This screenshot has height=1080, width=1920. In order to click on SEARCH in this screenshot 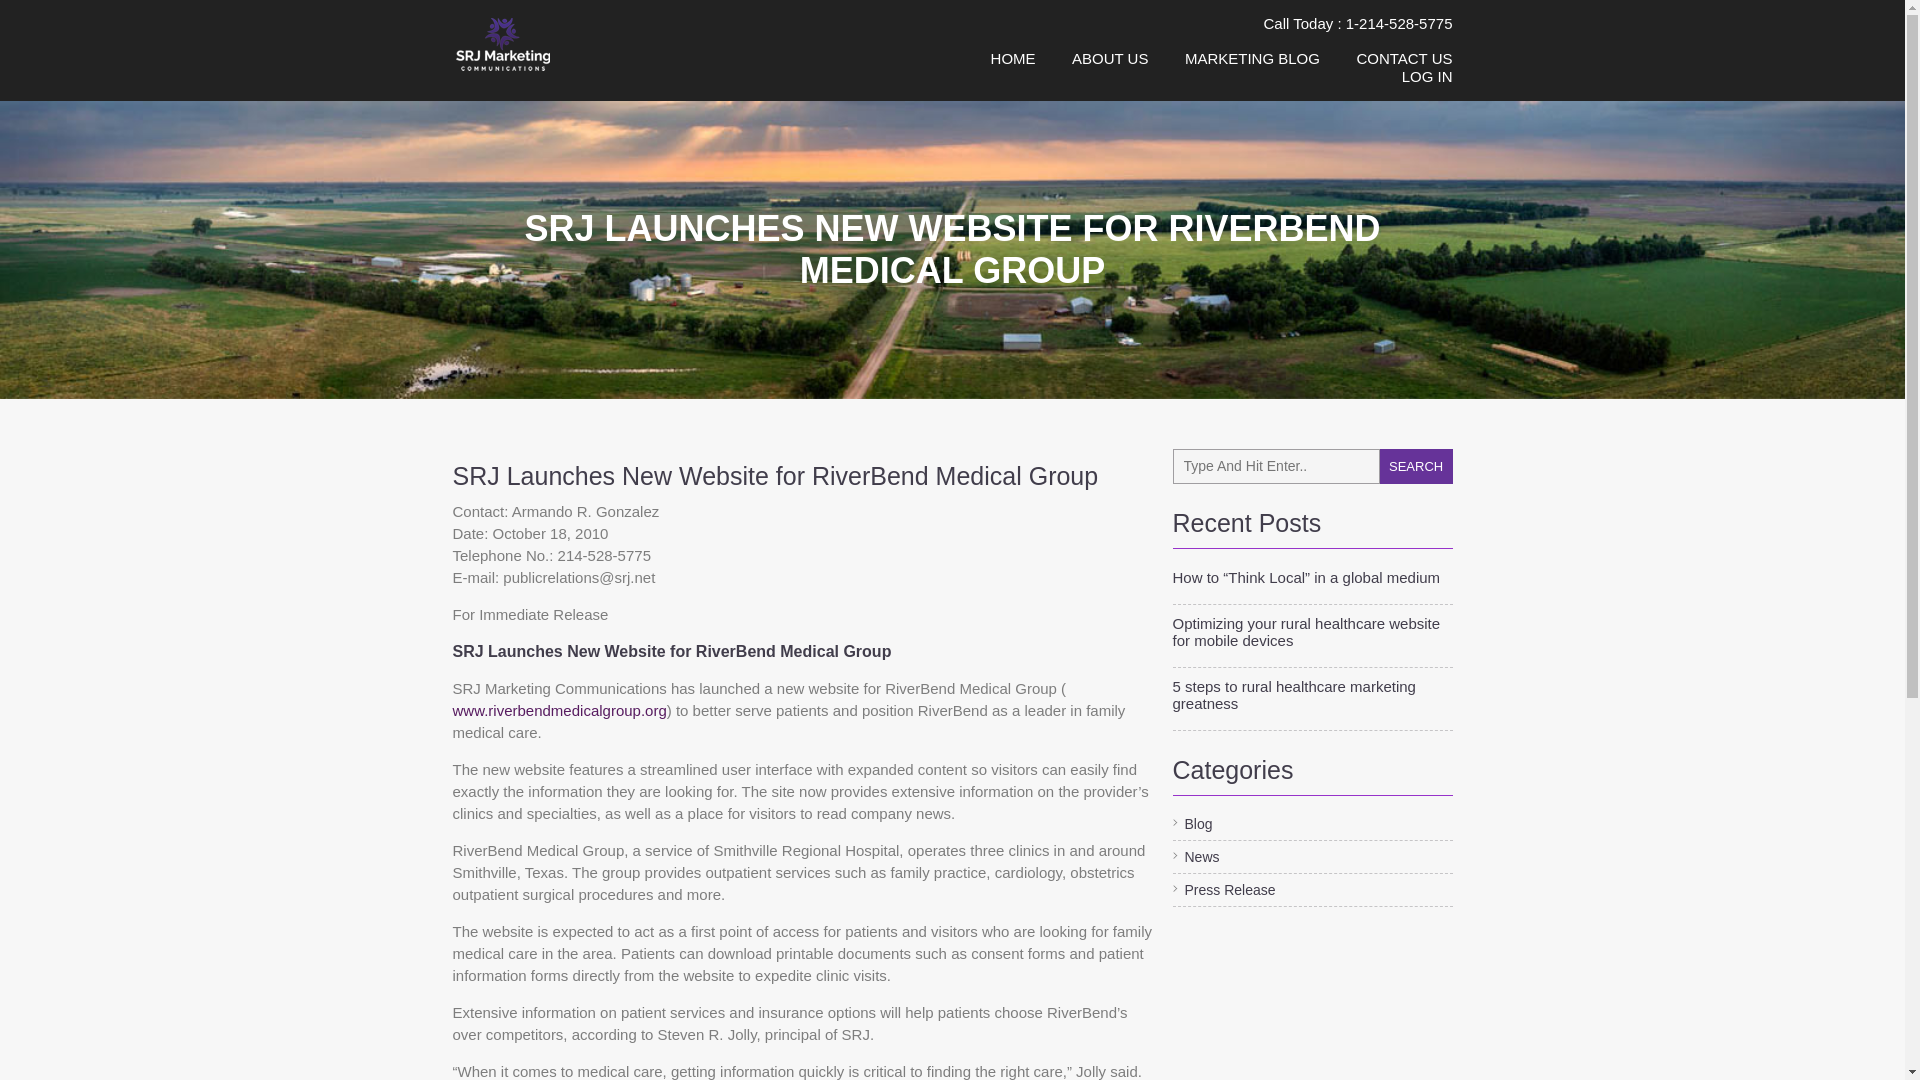, I will do `click(1416, 466)`.